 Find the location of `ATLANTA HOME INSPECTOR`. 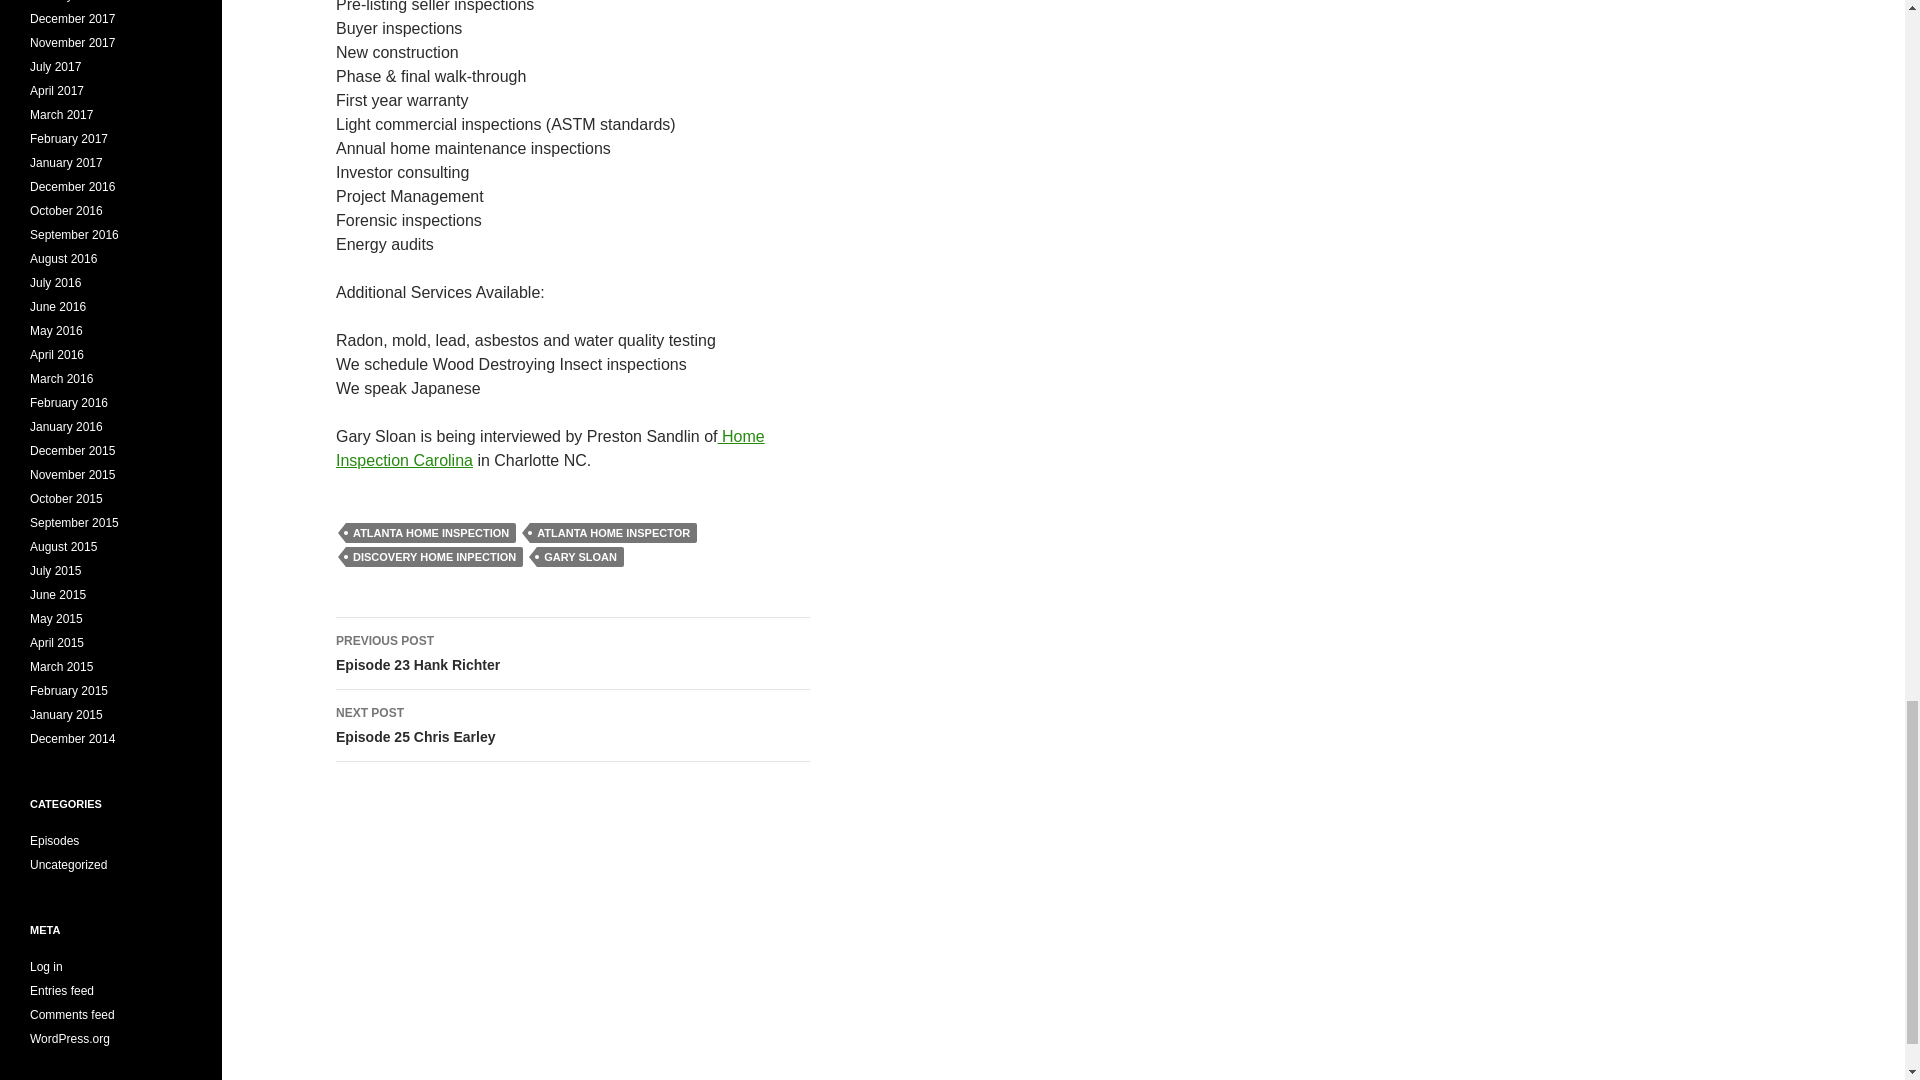

ATLANTA HOME INSPECTOR is located at coordinates (612, 532).